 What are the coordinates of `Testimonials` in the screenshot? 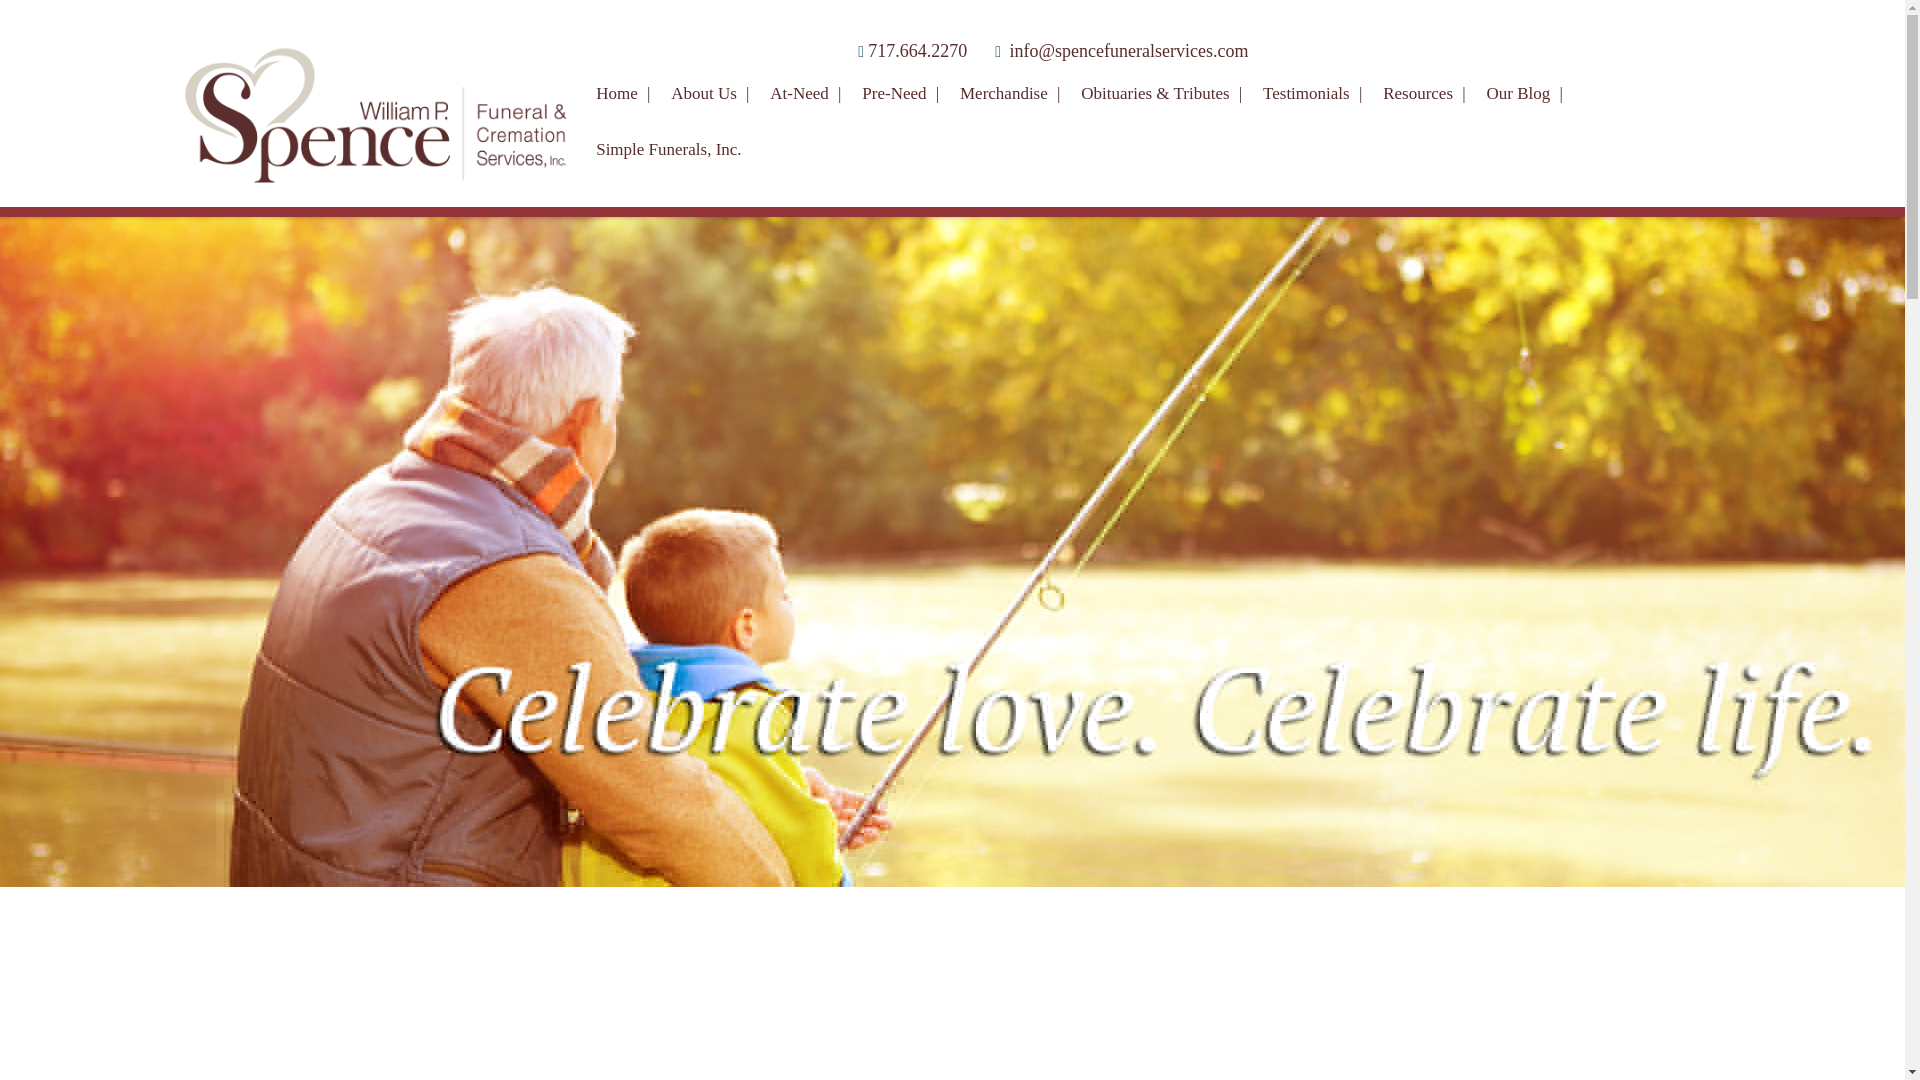 It's located at (1314, 86).